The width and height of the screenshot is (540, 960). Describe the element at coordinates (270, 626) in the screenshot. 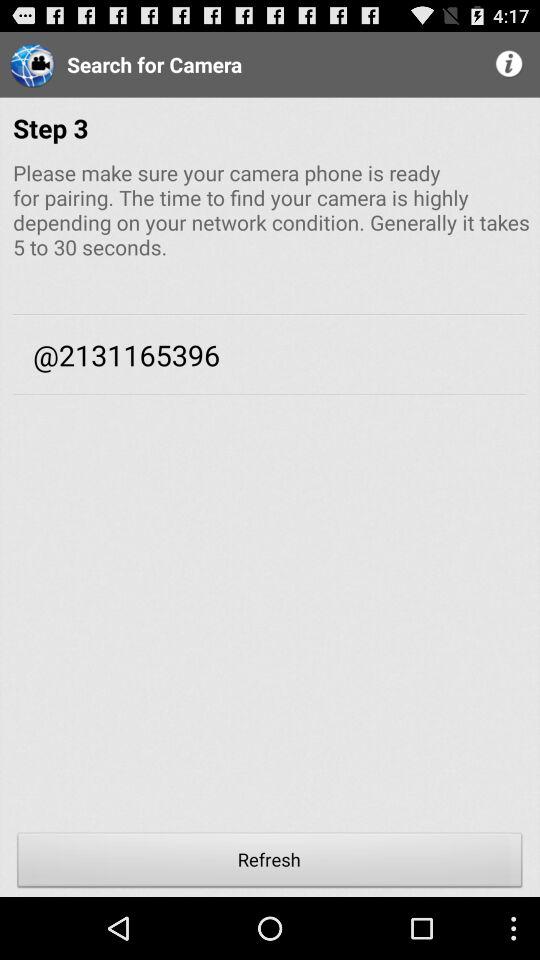

I see `click the item above refresh icon` at that location.